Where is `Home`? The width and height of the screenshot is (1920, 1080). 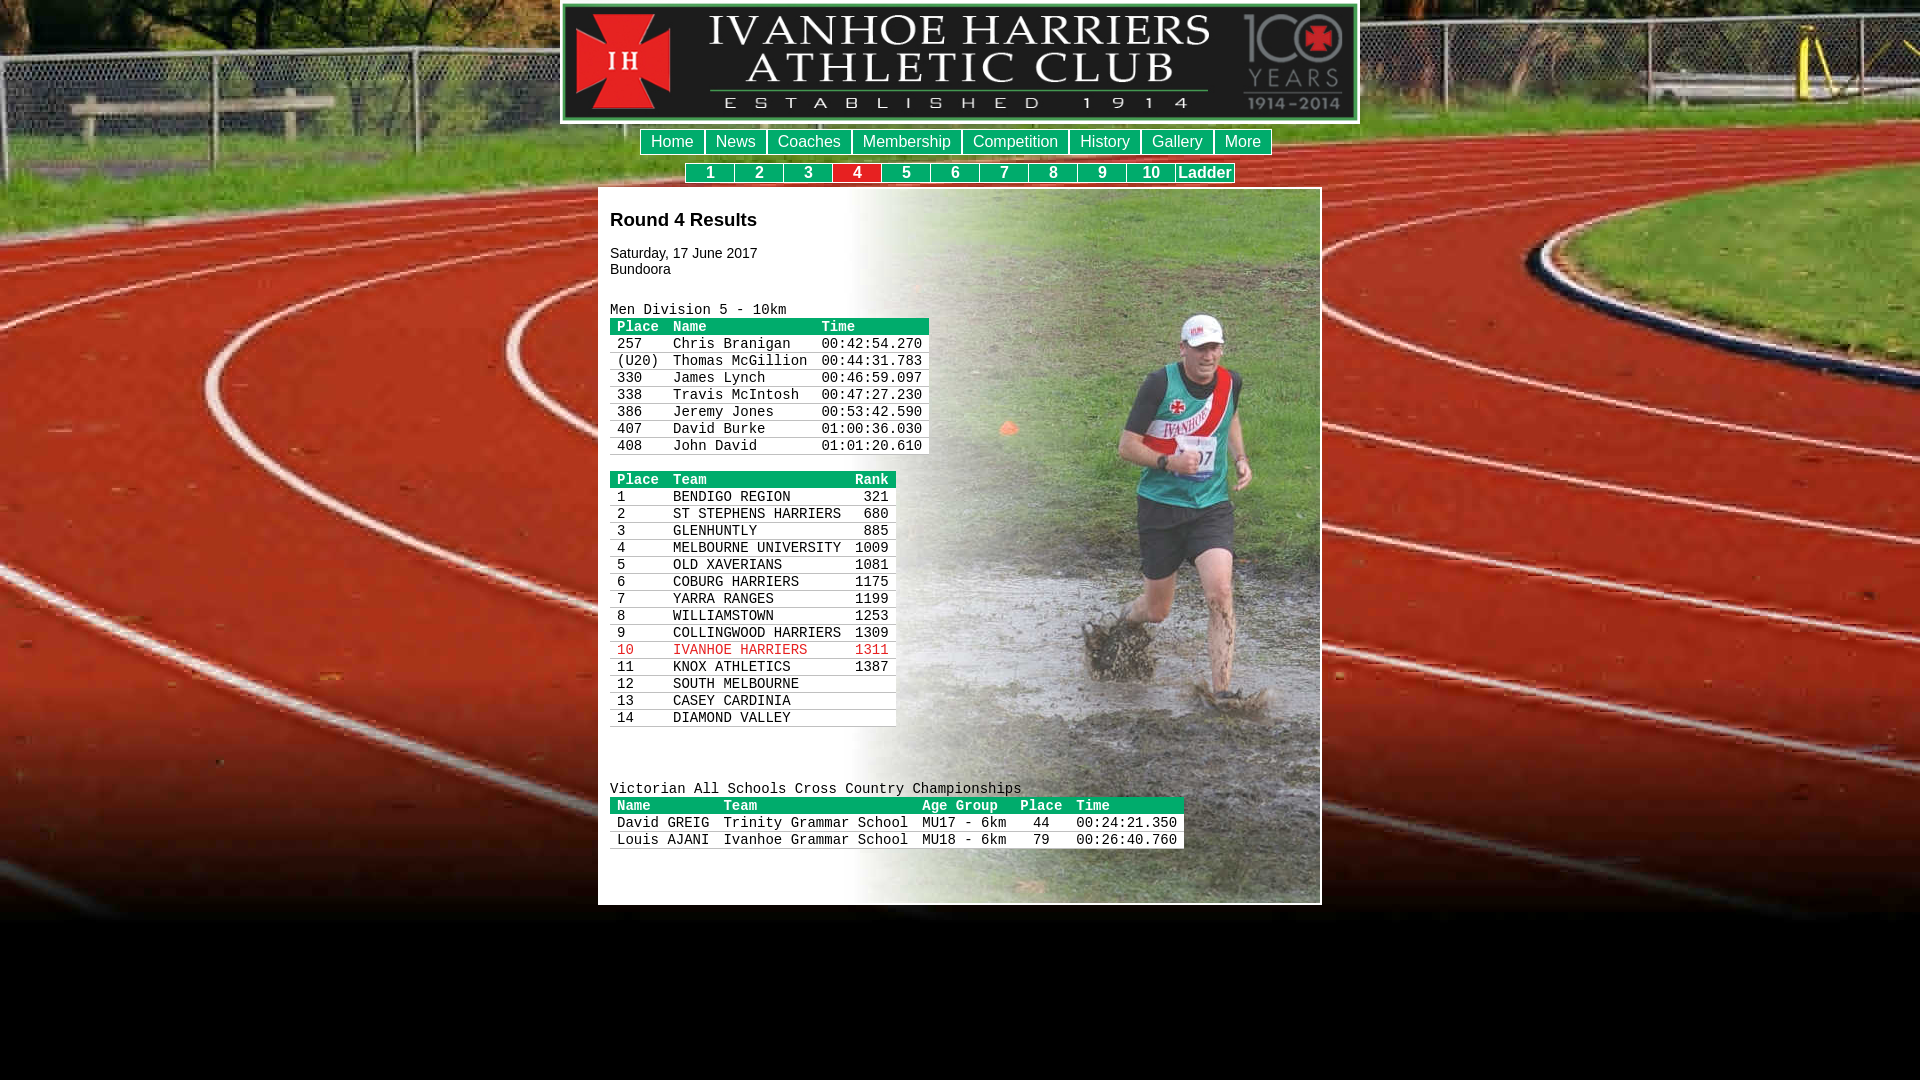 Home is located at coordinates (672, 142).